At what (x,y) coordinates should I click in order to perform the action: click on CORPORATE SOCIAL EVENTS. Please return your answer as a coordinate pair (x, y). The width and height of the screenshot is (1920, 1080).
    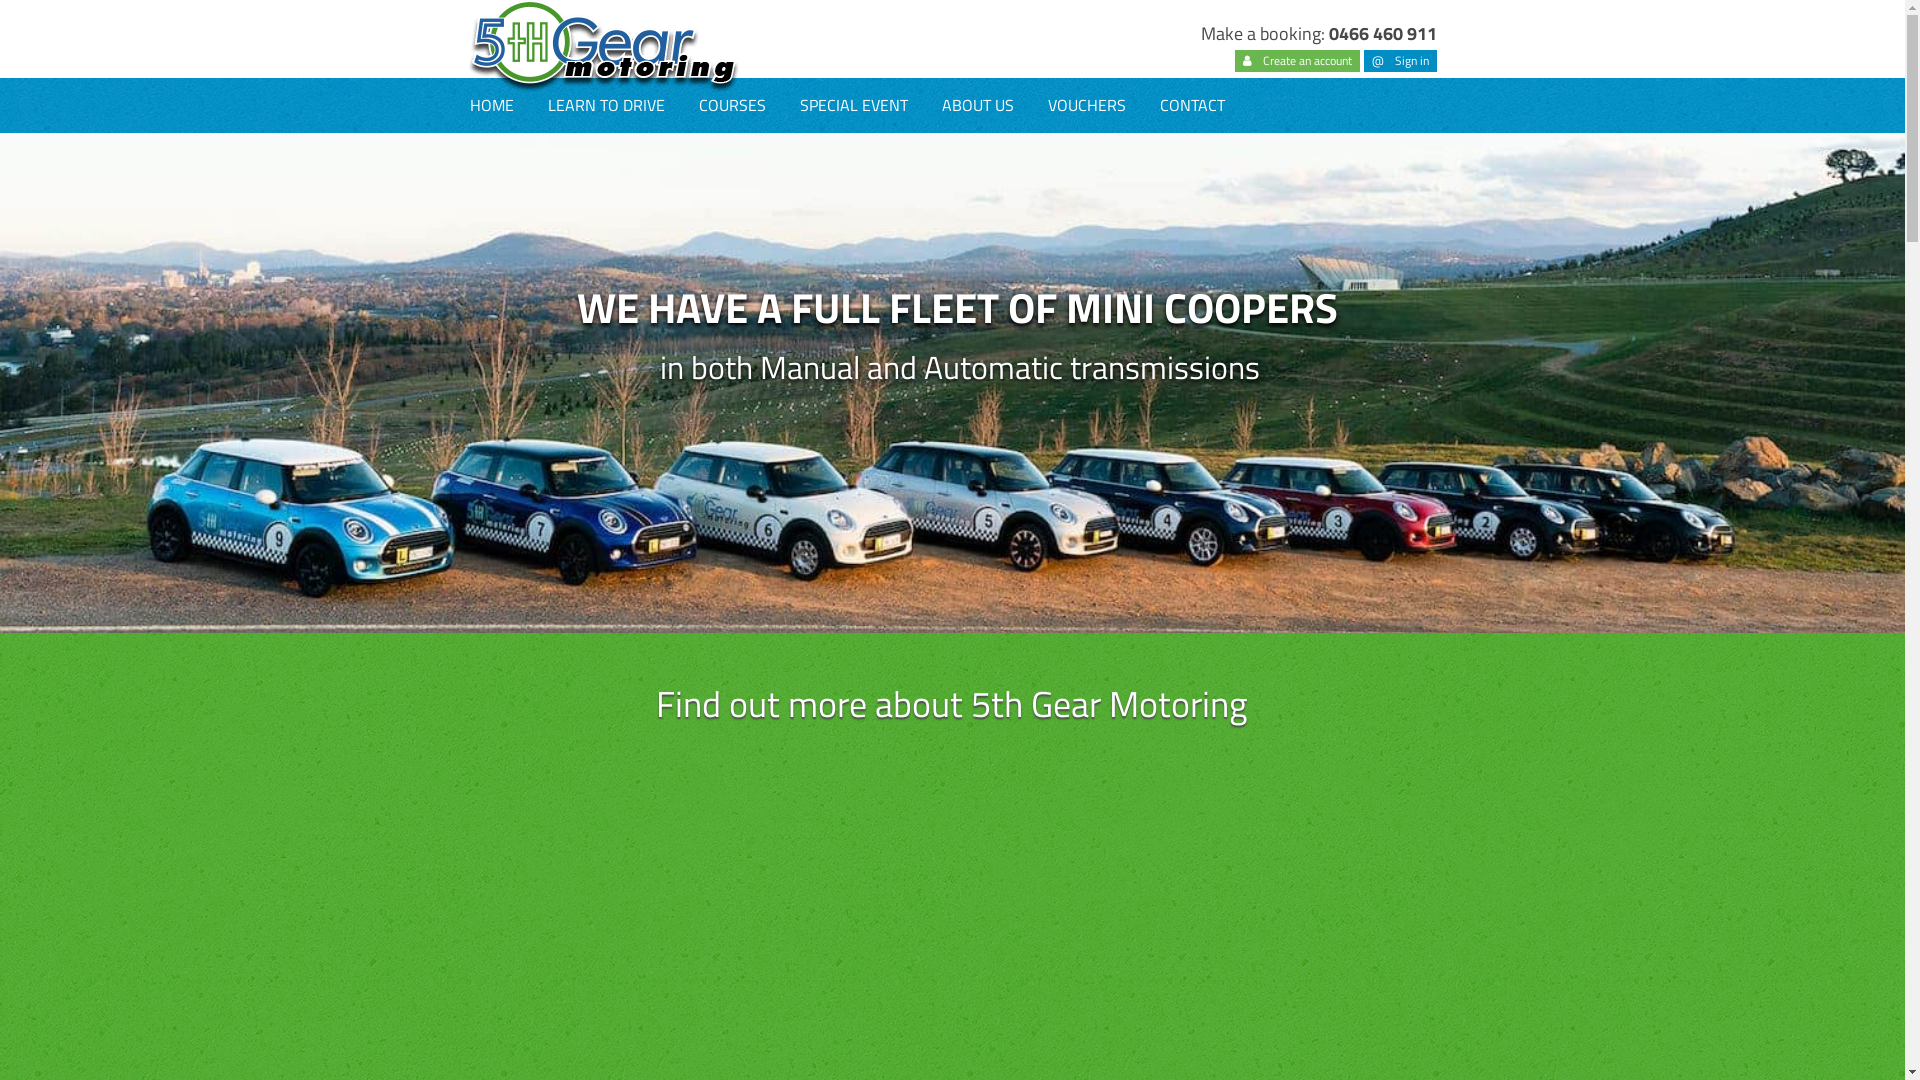
    Looking at the image, I should click on (853, 160).